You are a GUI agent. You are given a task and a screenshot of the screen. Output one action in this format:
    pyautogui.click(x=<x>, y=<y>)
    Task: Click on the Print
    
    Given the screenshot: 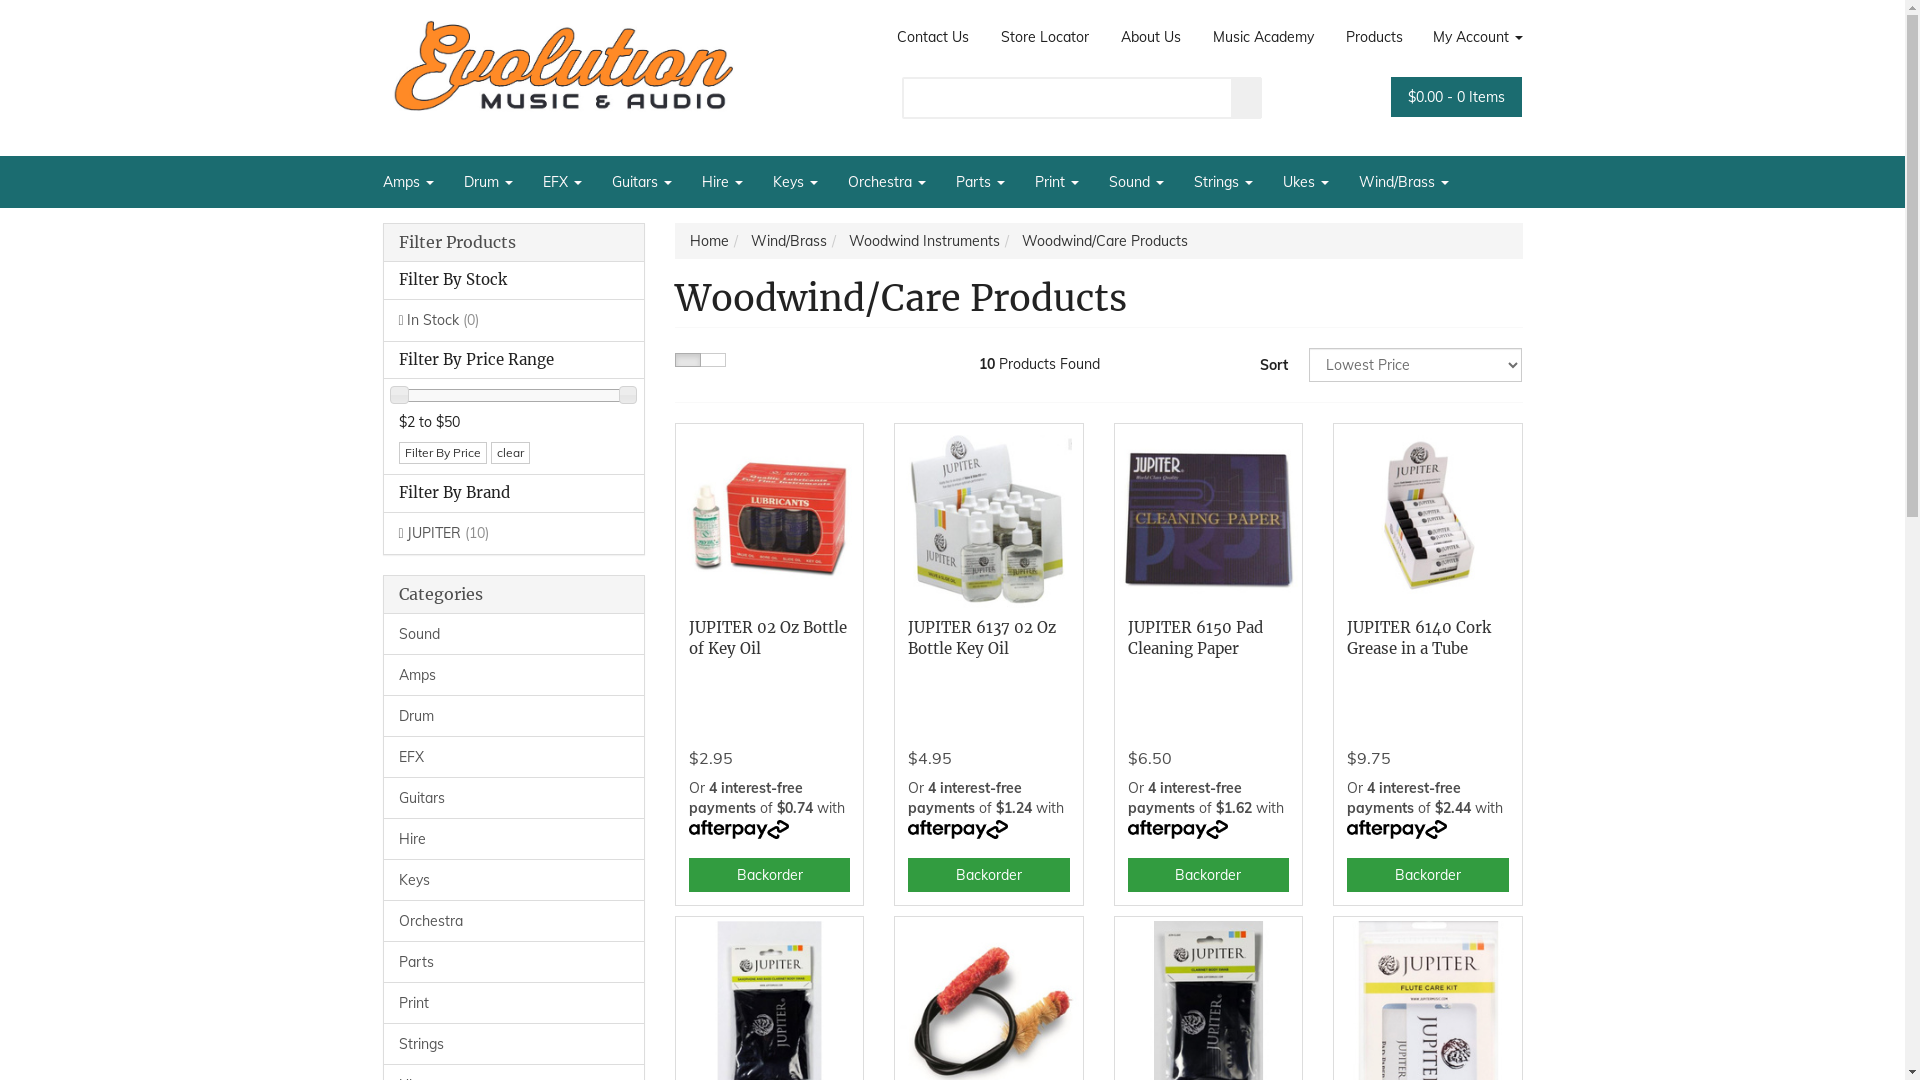 What is the action you would take?
    pyautogui.click(x=1057, y=182)
    